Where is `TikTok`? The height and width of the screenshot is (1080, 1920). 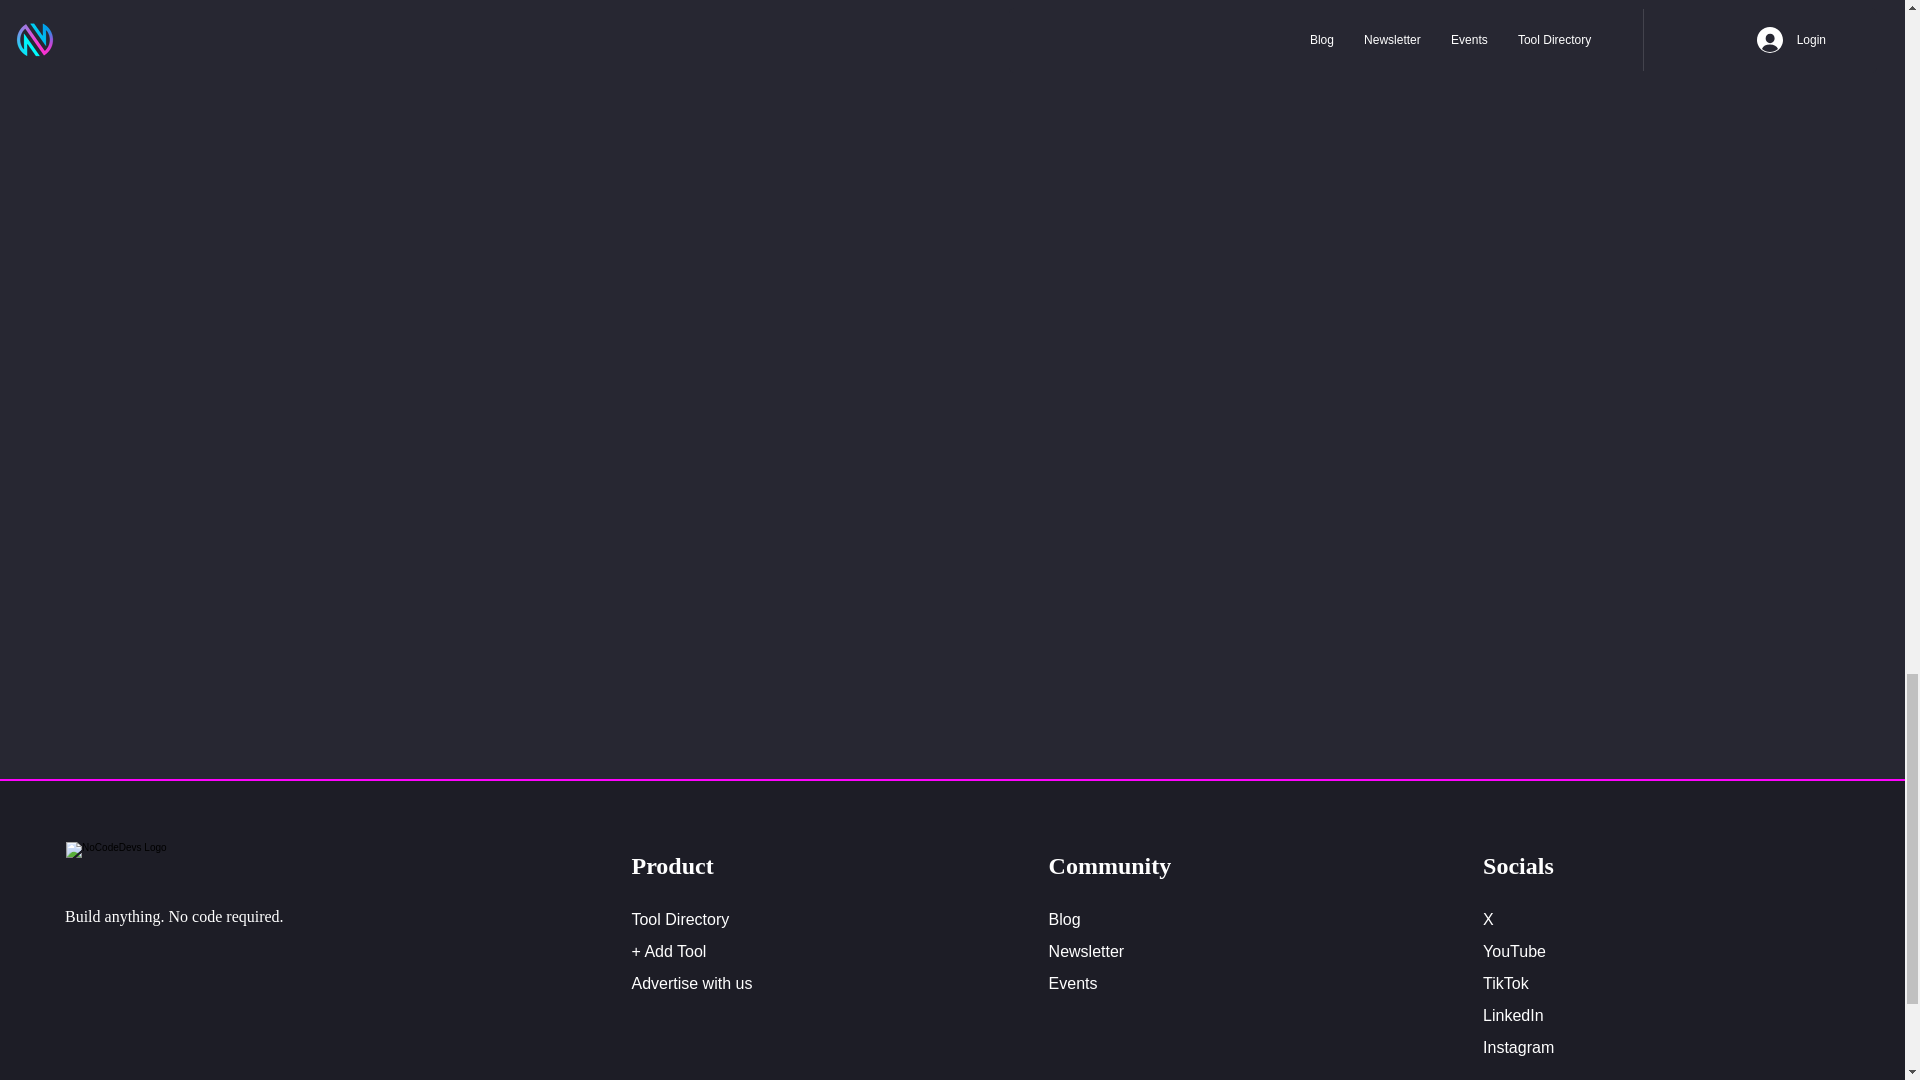
TikTok is located at coordinates (1505, 984).